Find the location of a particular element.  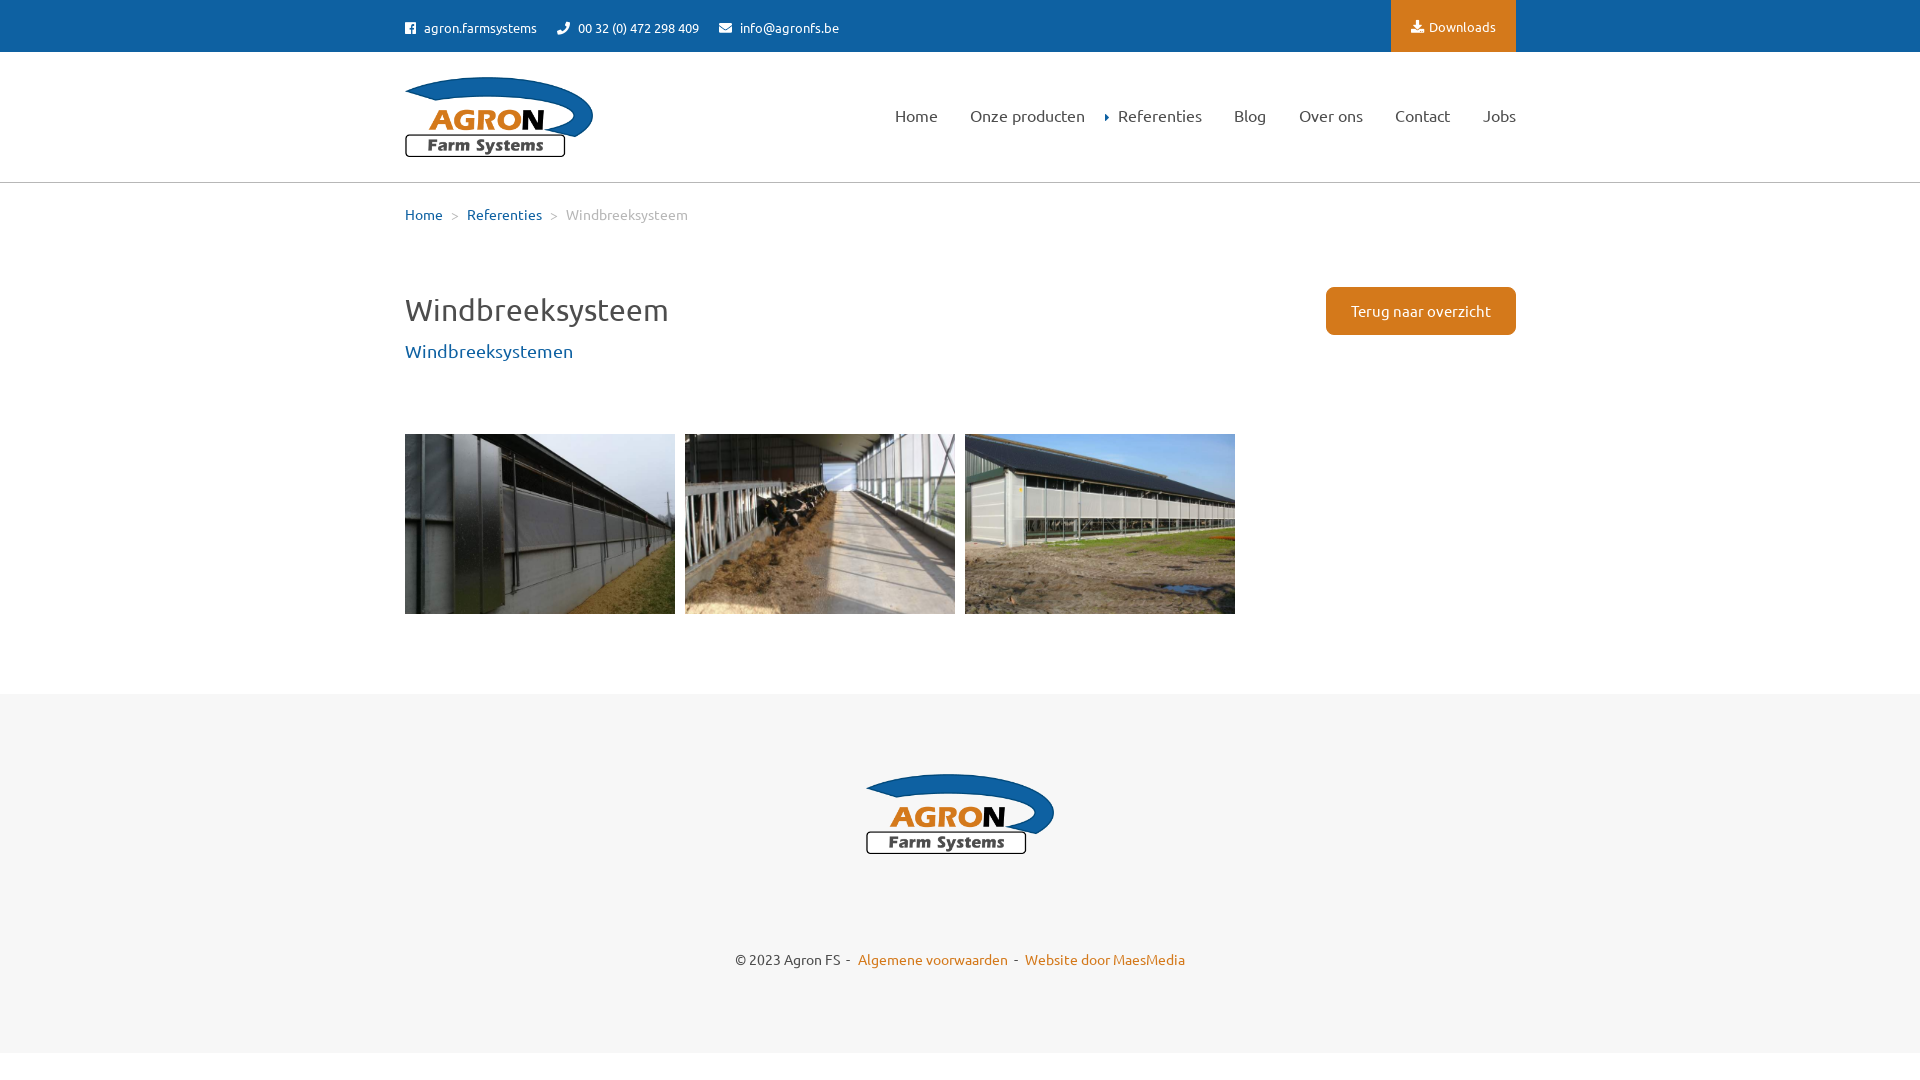

Website door MaesMedia is located at coordinates (1105, 960).